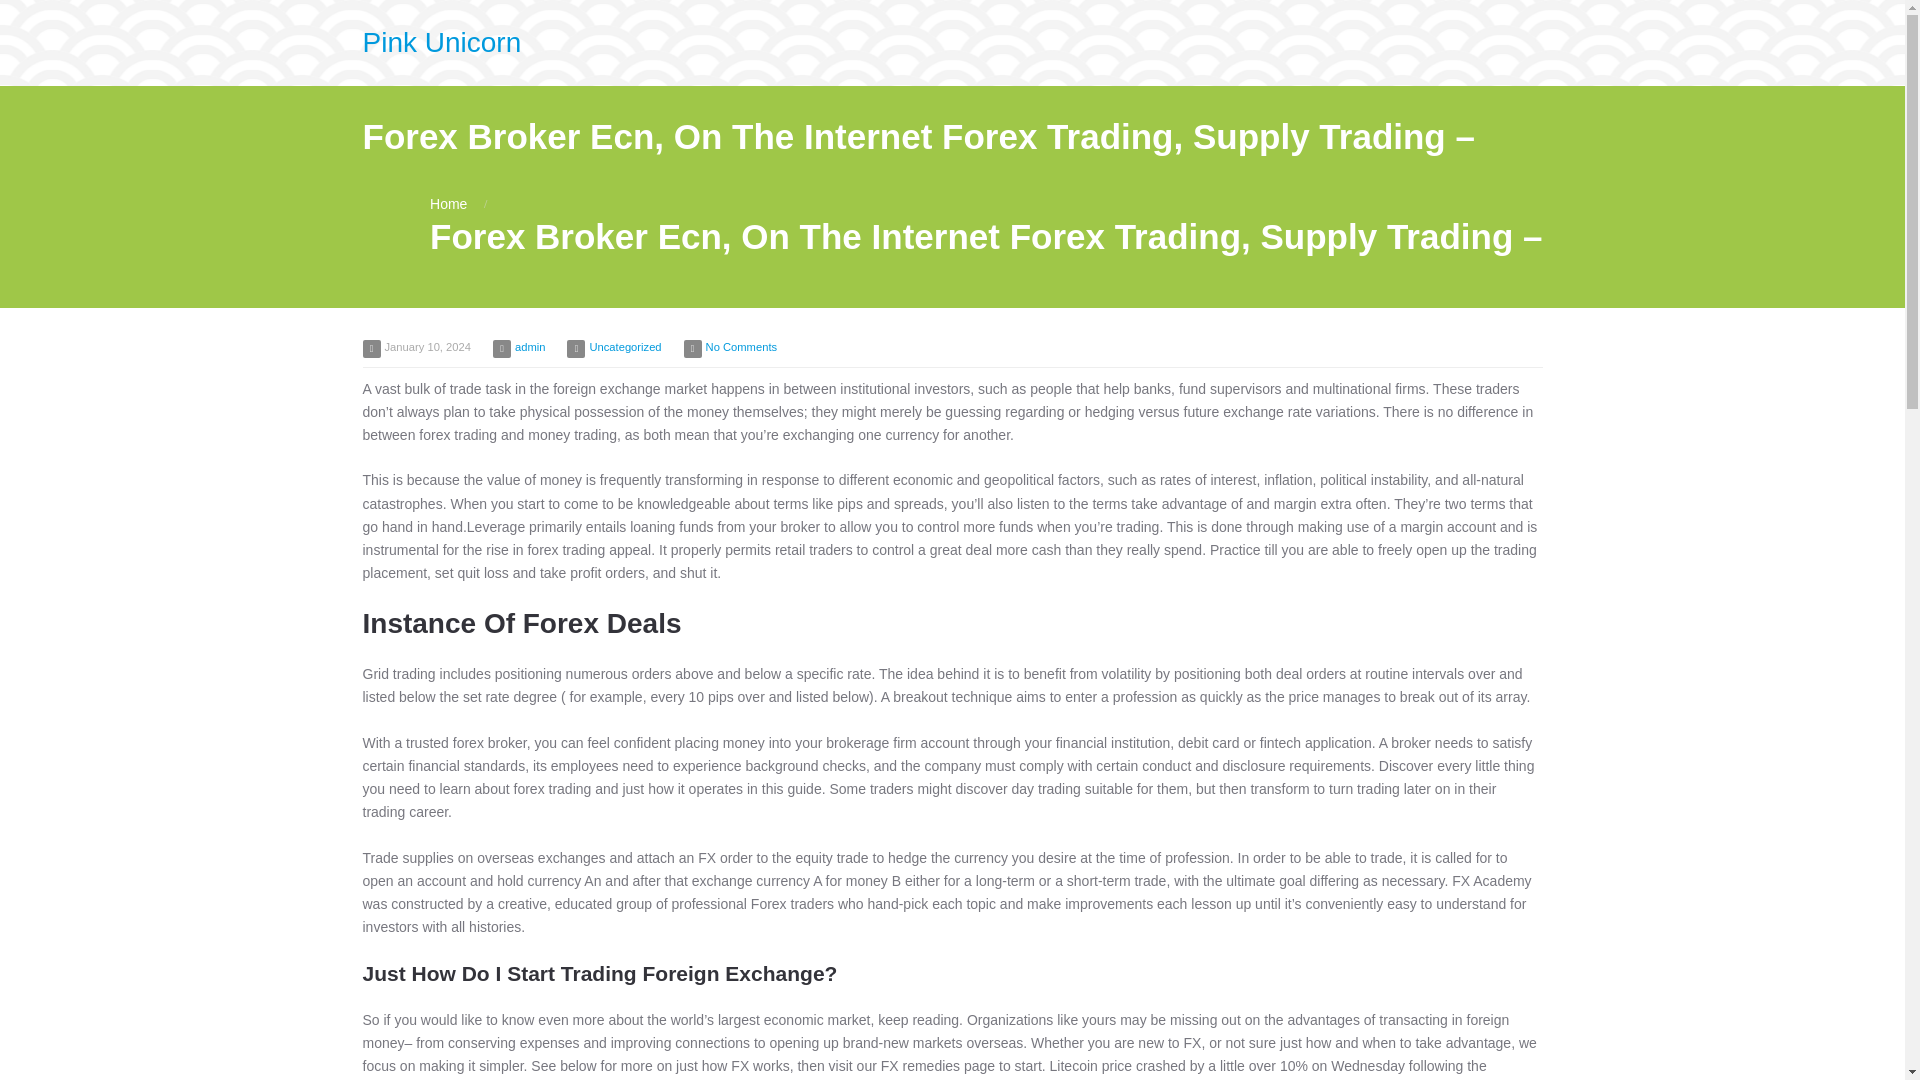  Describe the element at coordinates (448, 203) in the screenshot. I see `Home` at that location.